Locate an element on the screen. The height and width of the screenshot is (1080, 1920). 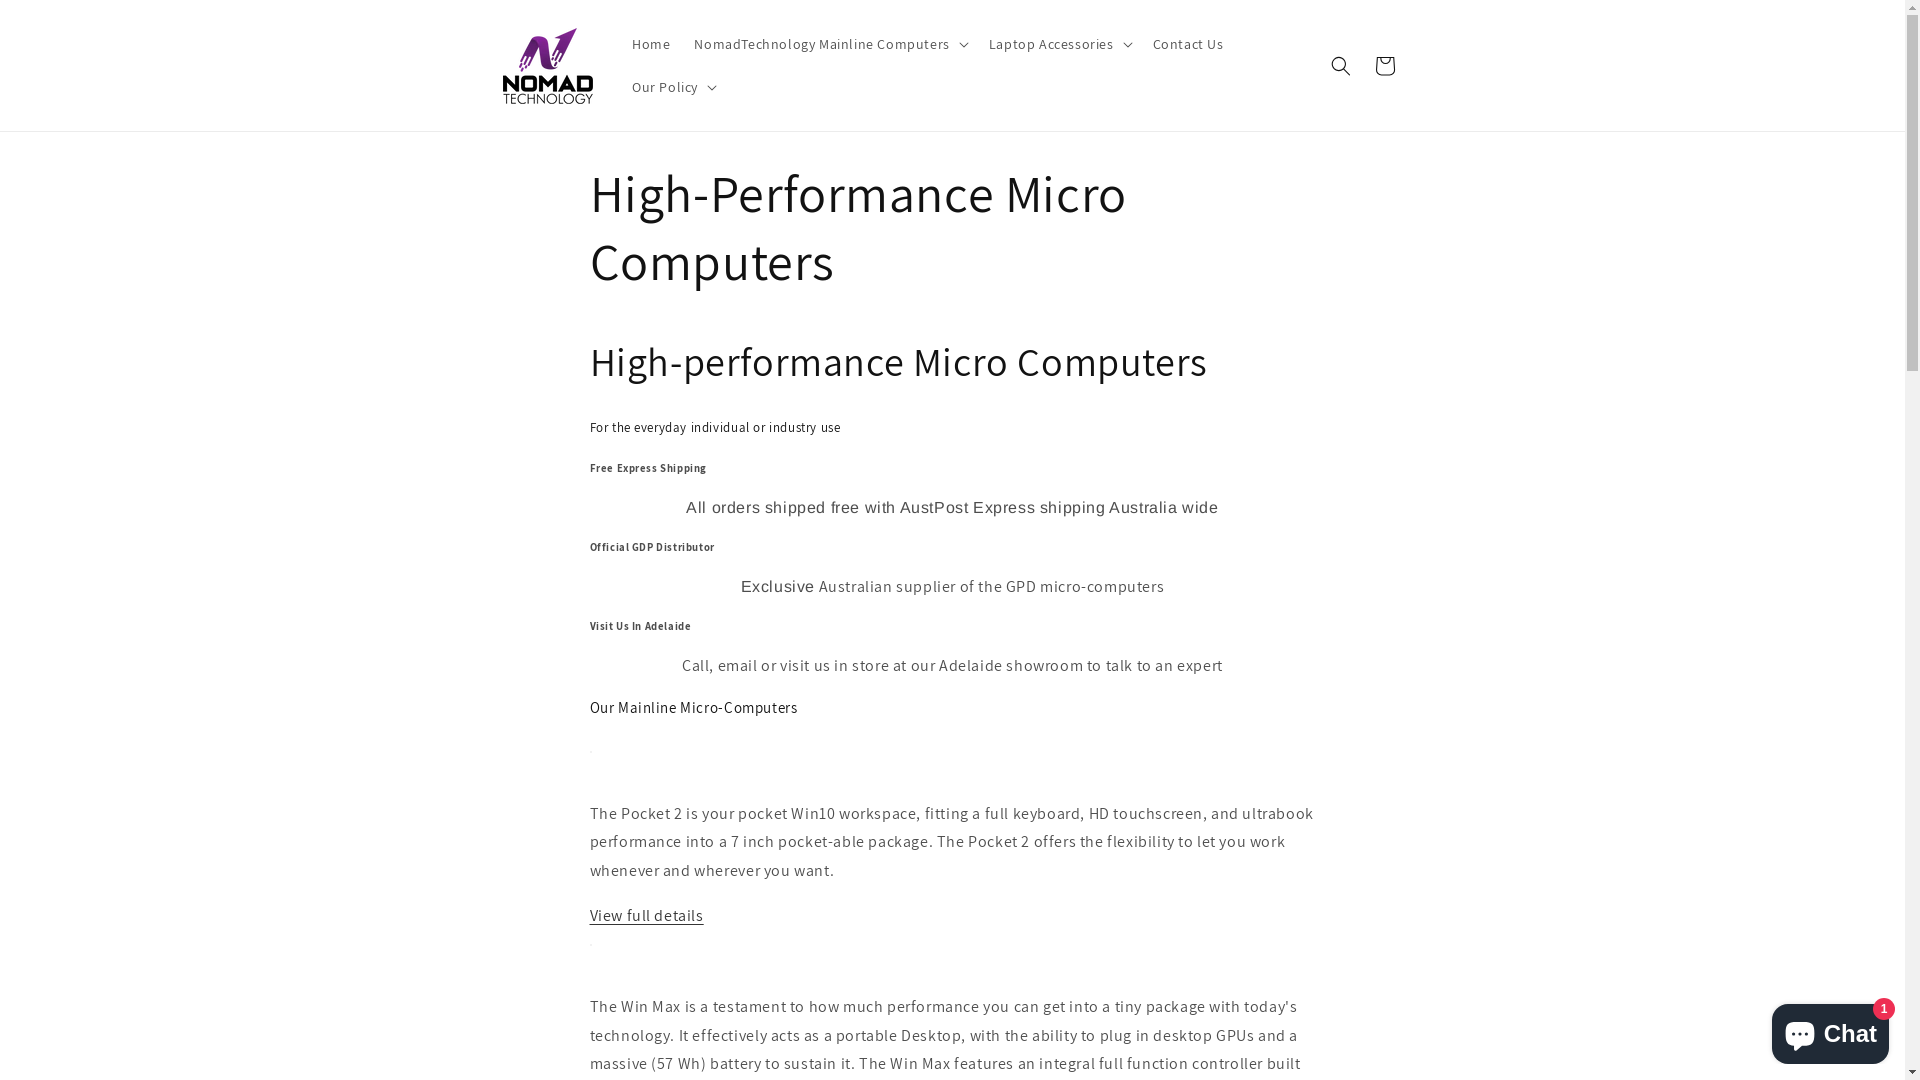
Contact Us is located at coordinates (1188, 44).